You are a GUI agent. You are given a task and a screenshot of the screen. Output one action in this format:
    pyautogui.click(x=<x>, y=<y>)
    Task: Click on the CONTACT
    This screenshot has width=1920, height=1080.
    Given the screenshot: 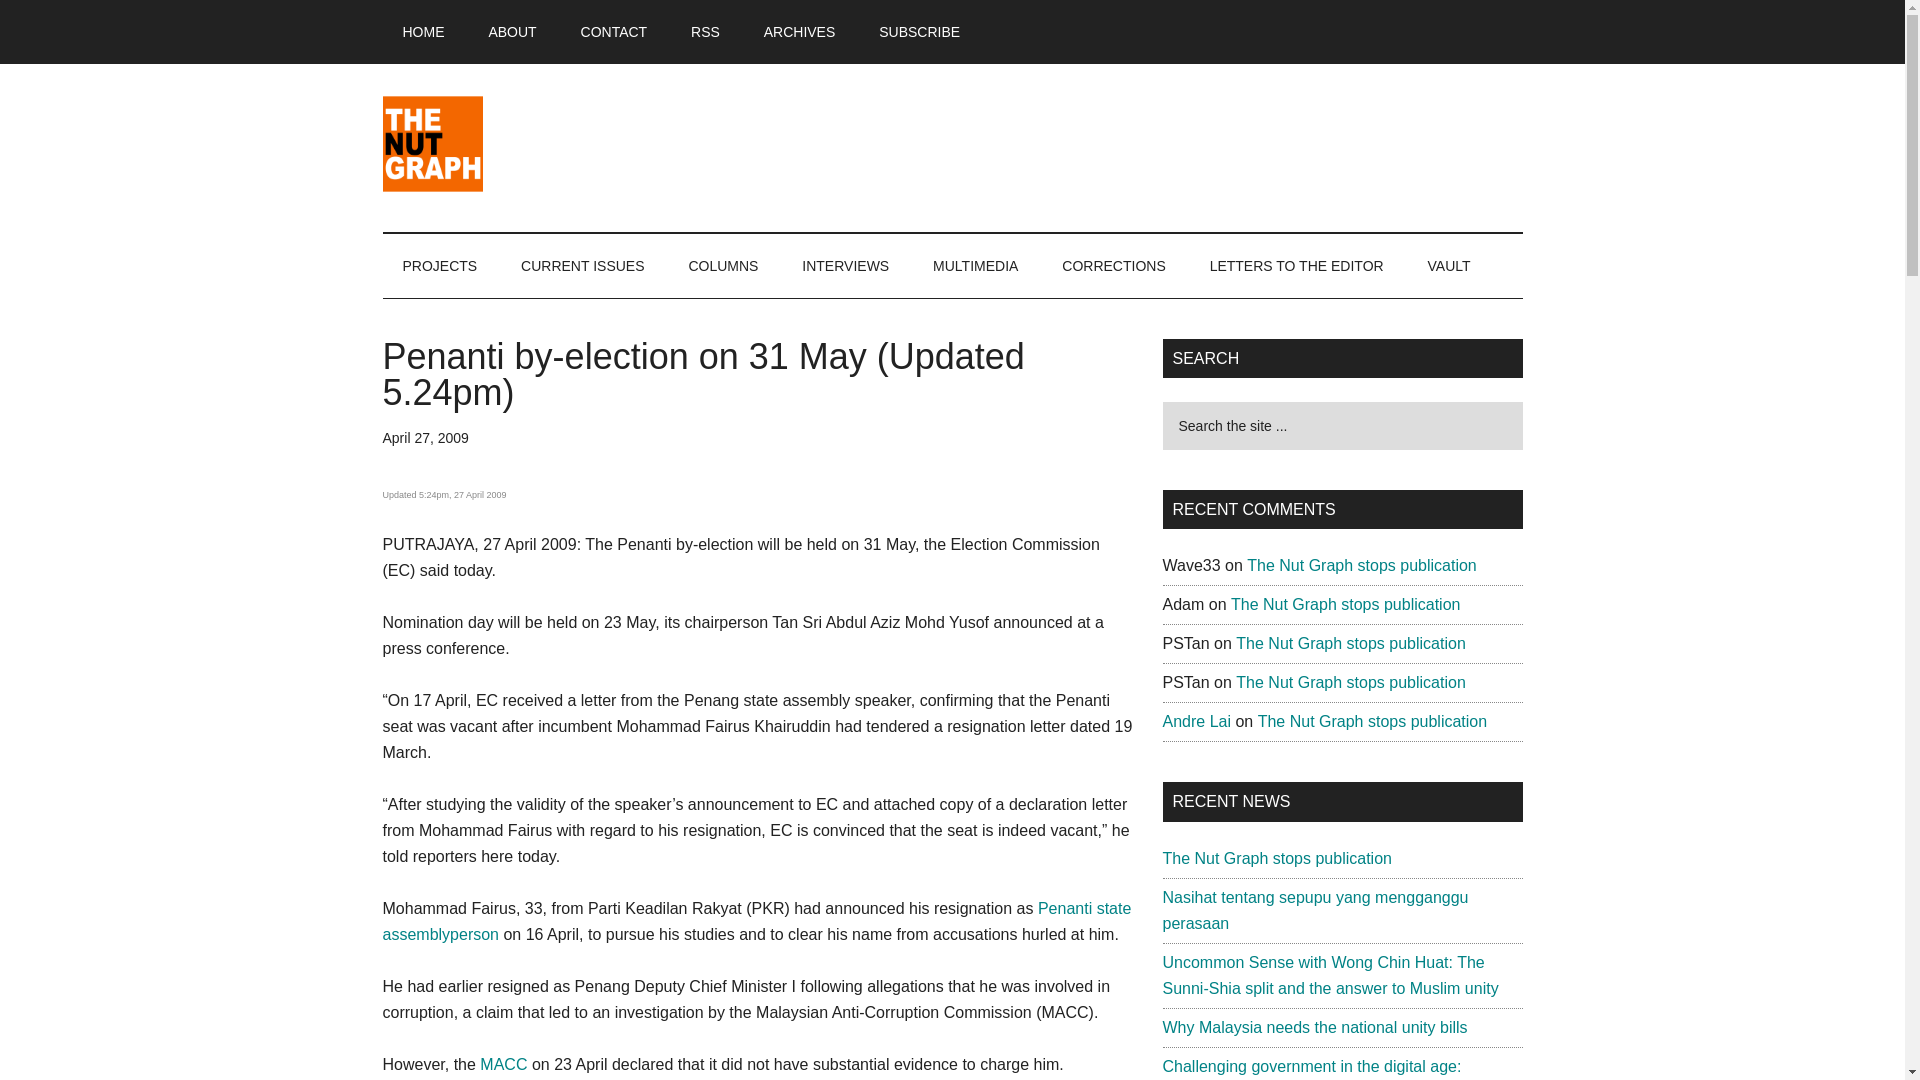 What is the action you would take?
    pyautogui.click(x=614, y=32)
    